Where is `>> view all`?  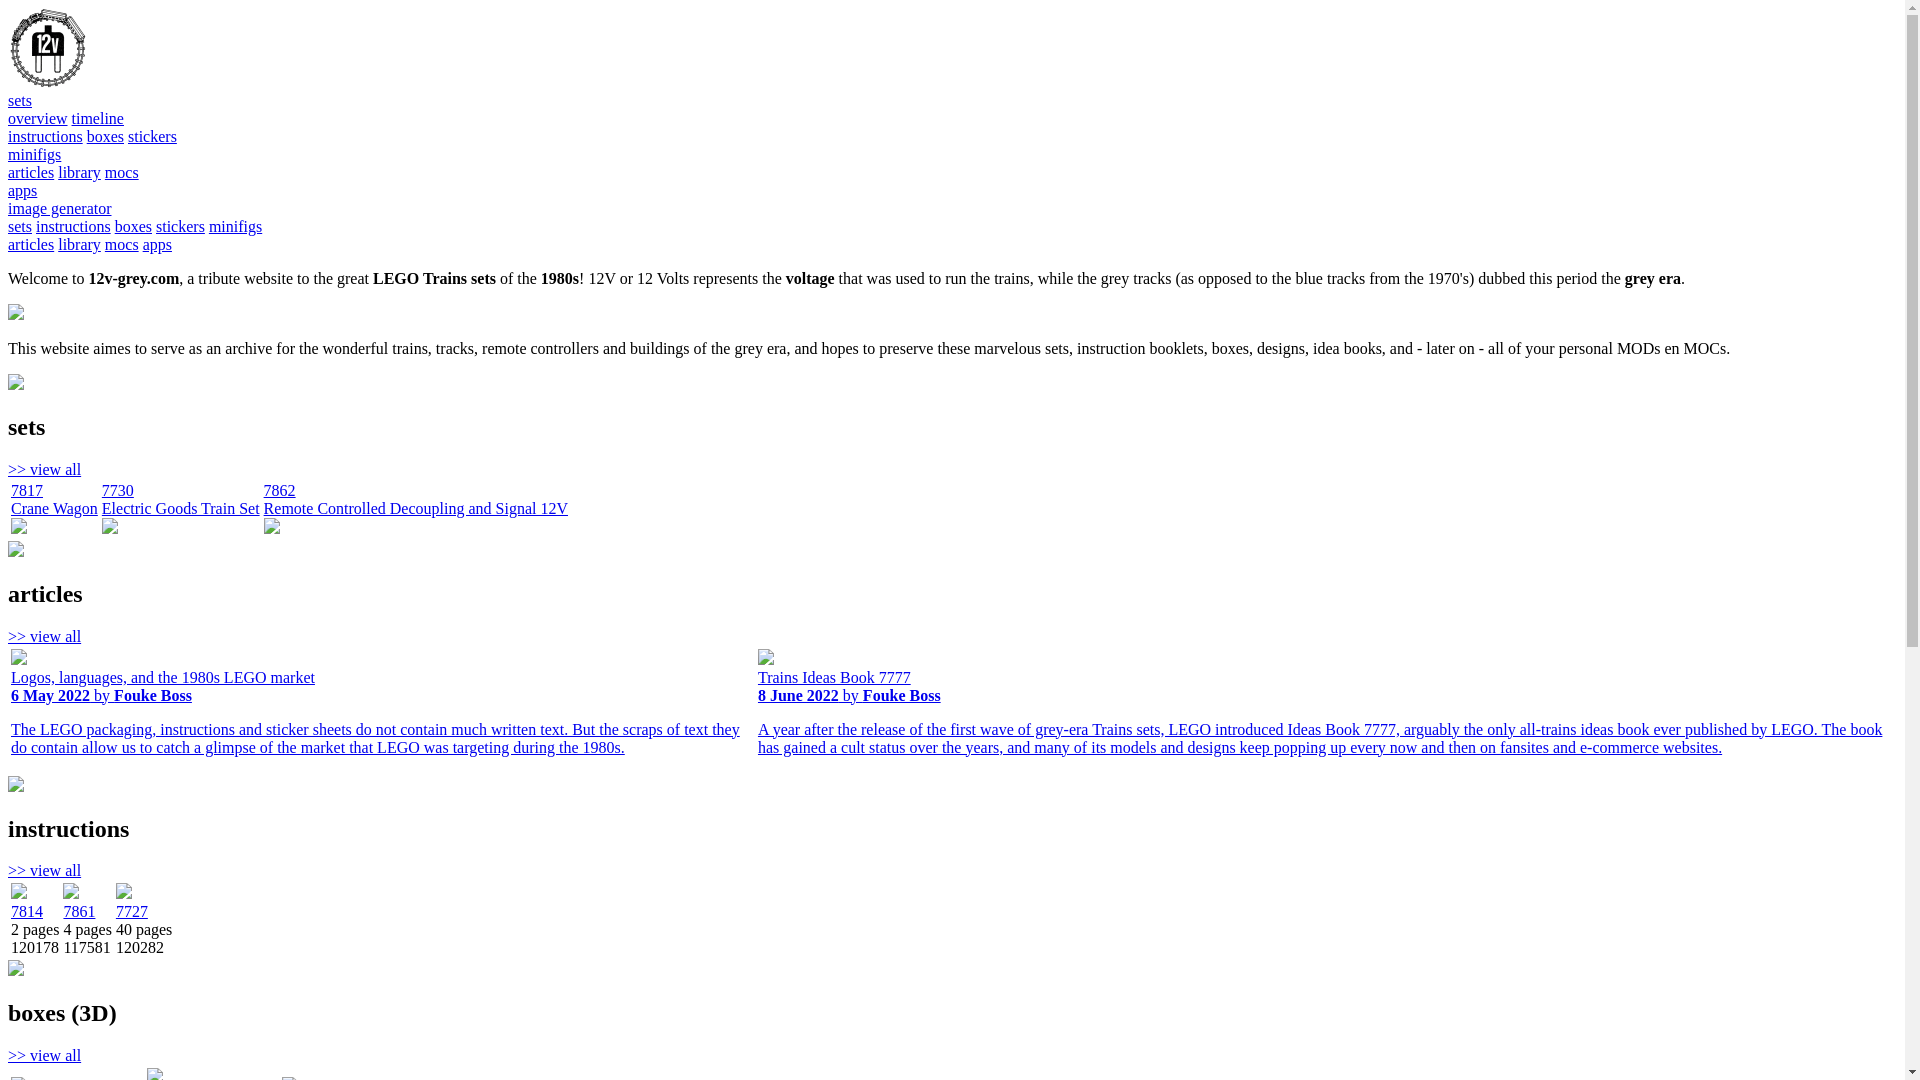 >> view all is located at coordinates (44, 1056).